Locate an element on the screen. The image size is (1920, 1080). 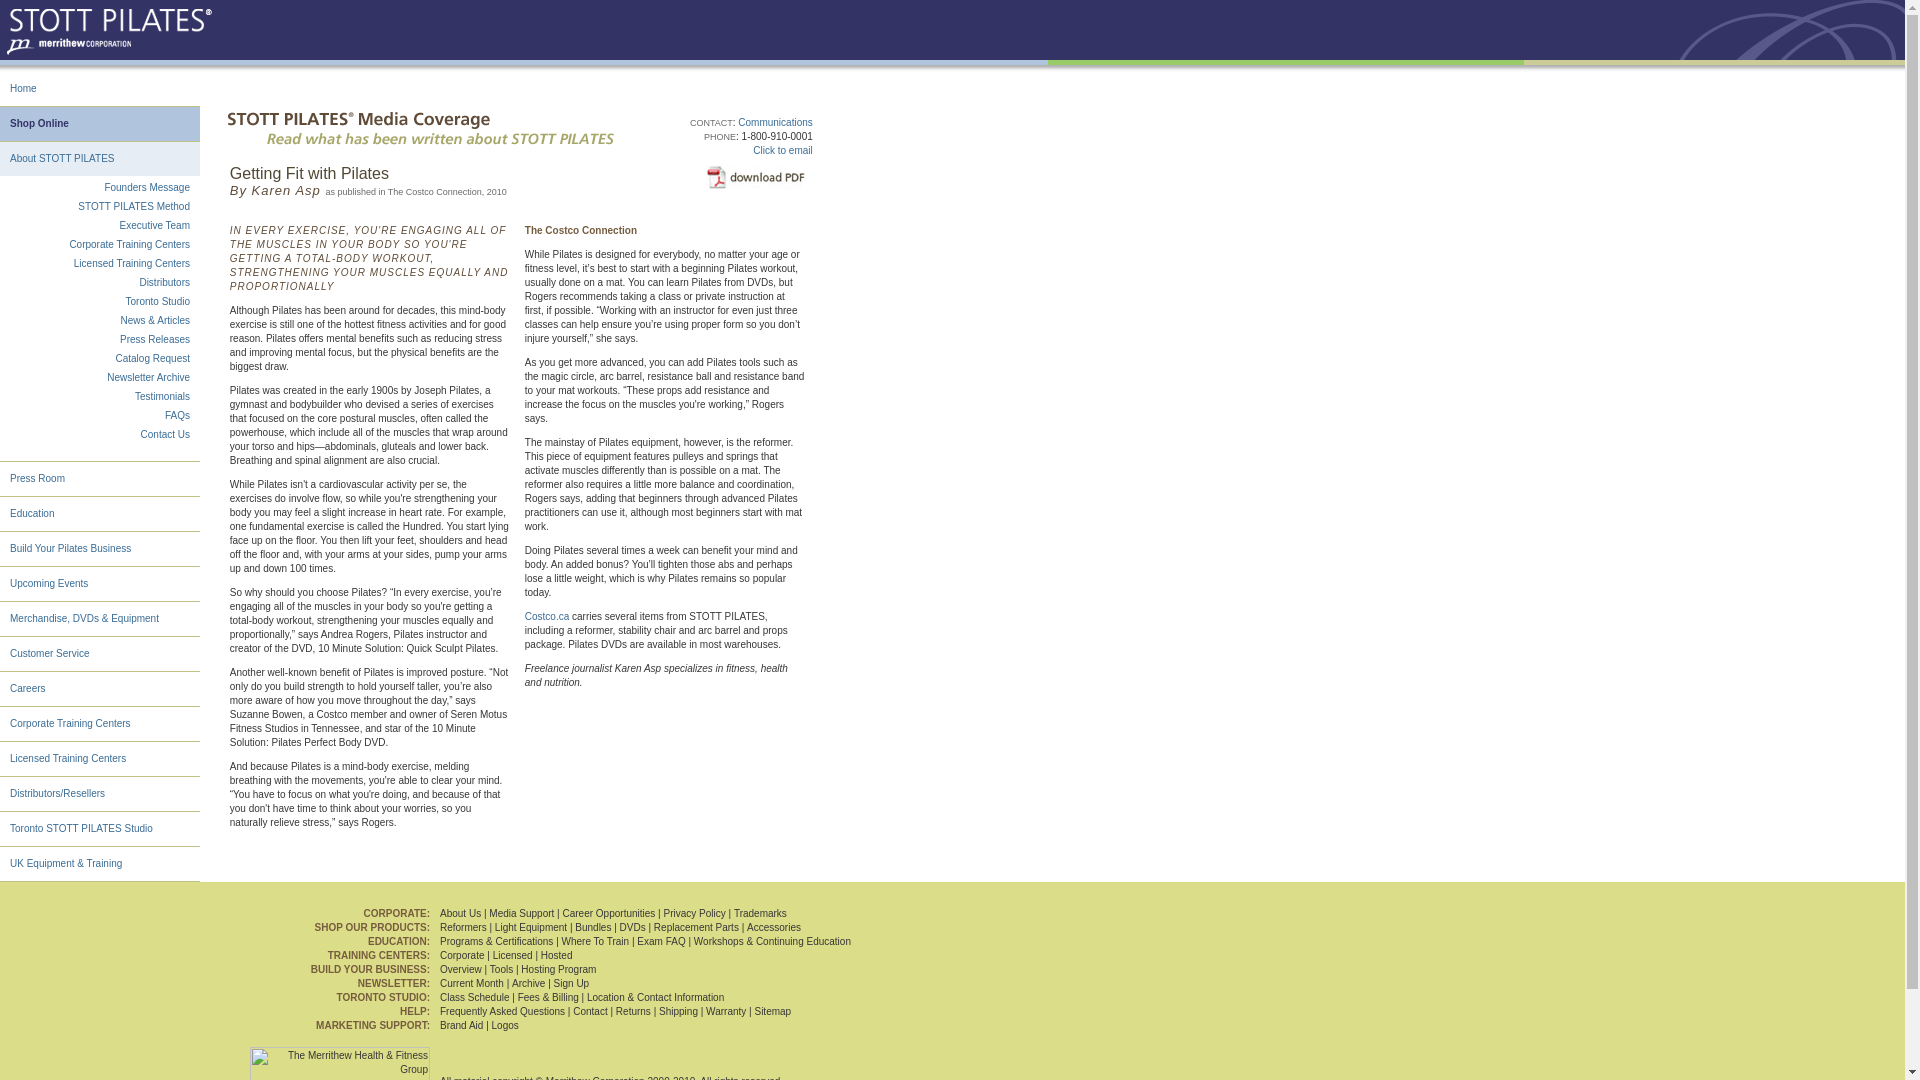
Toronto Studio is located at coordinates (158, 300).